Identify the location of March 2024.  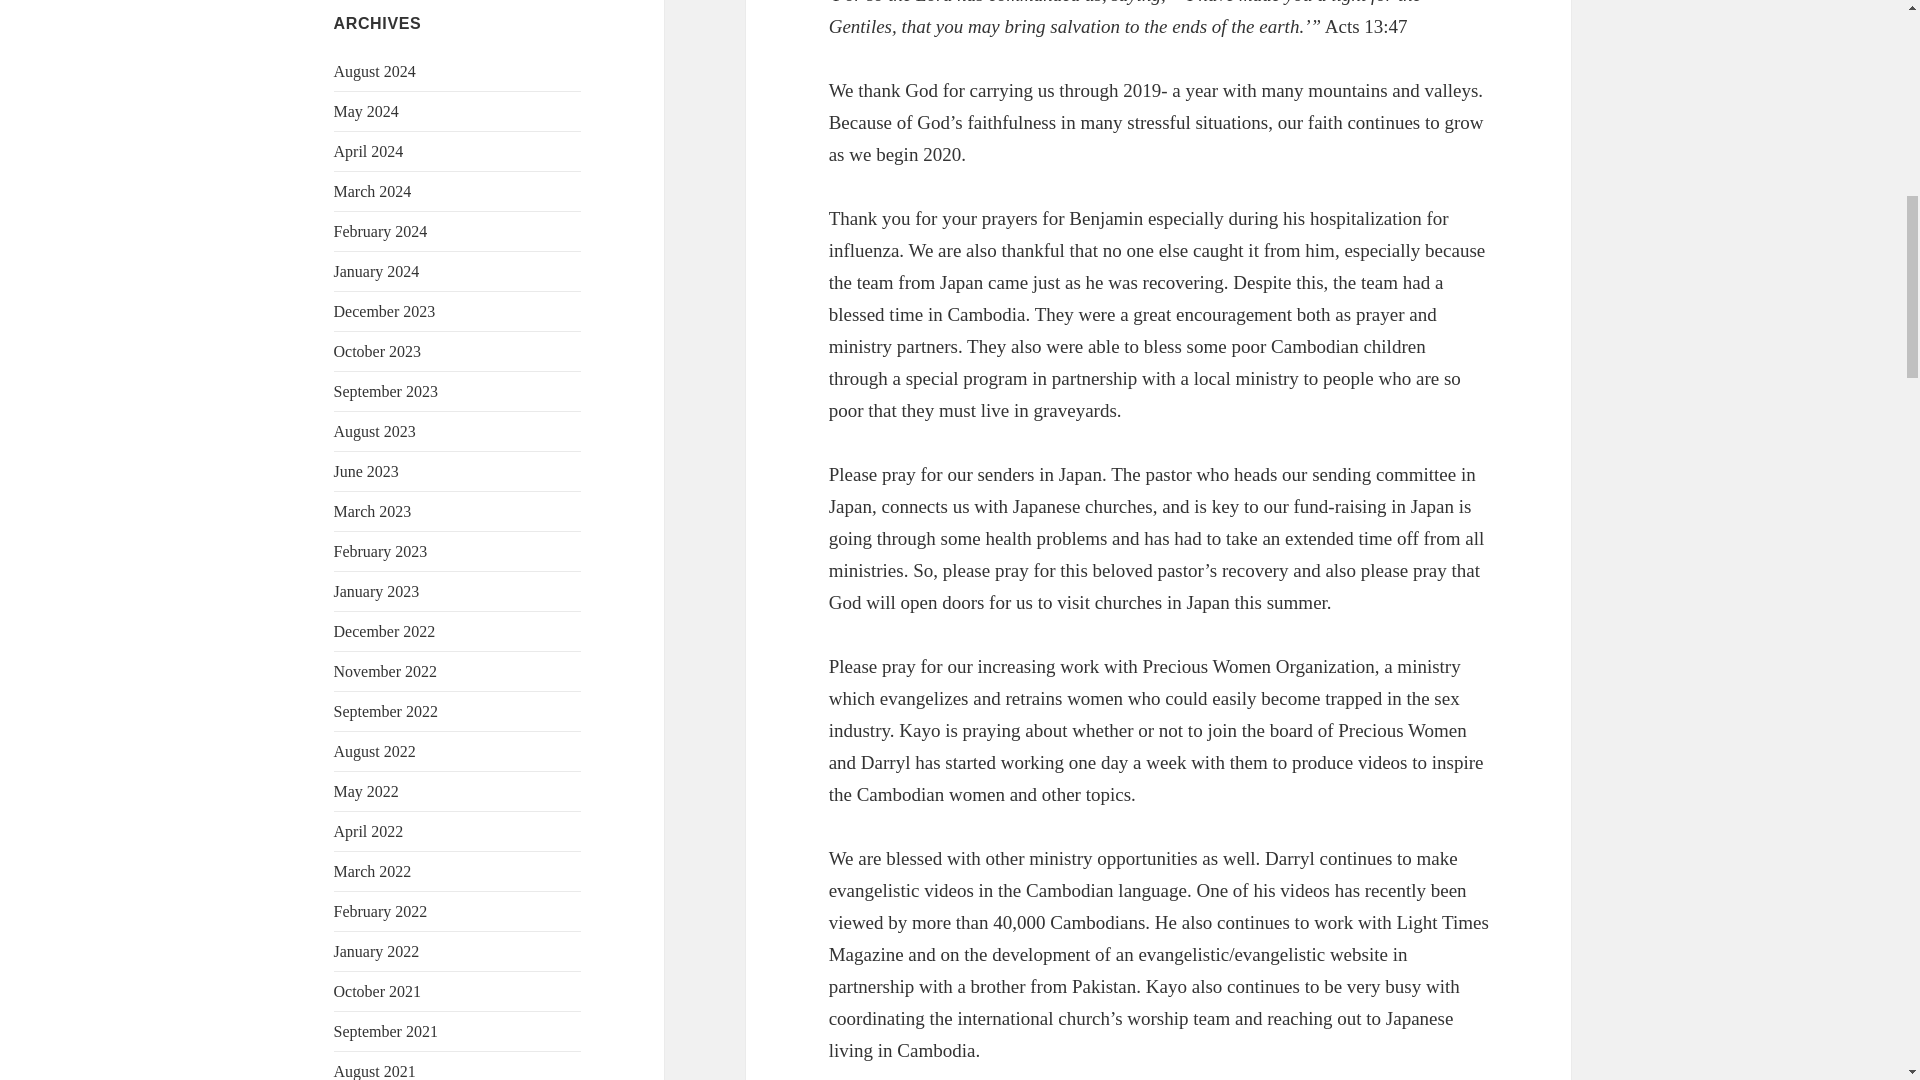
(373, 190).